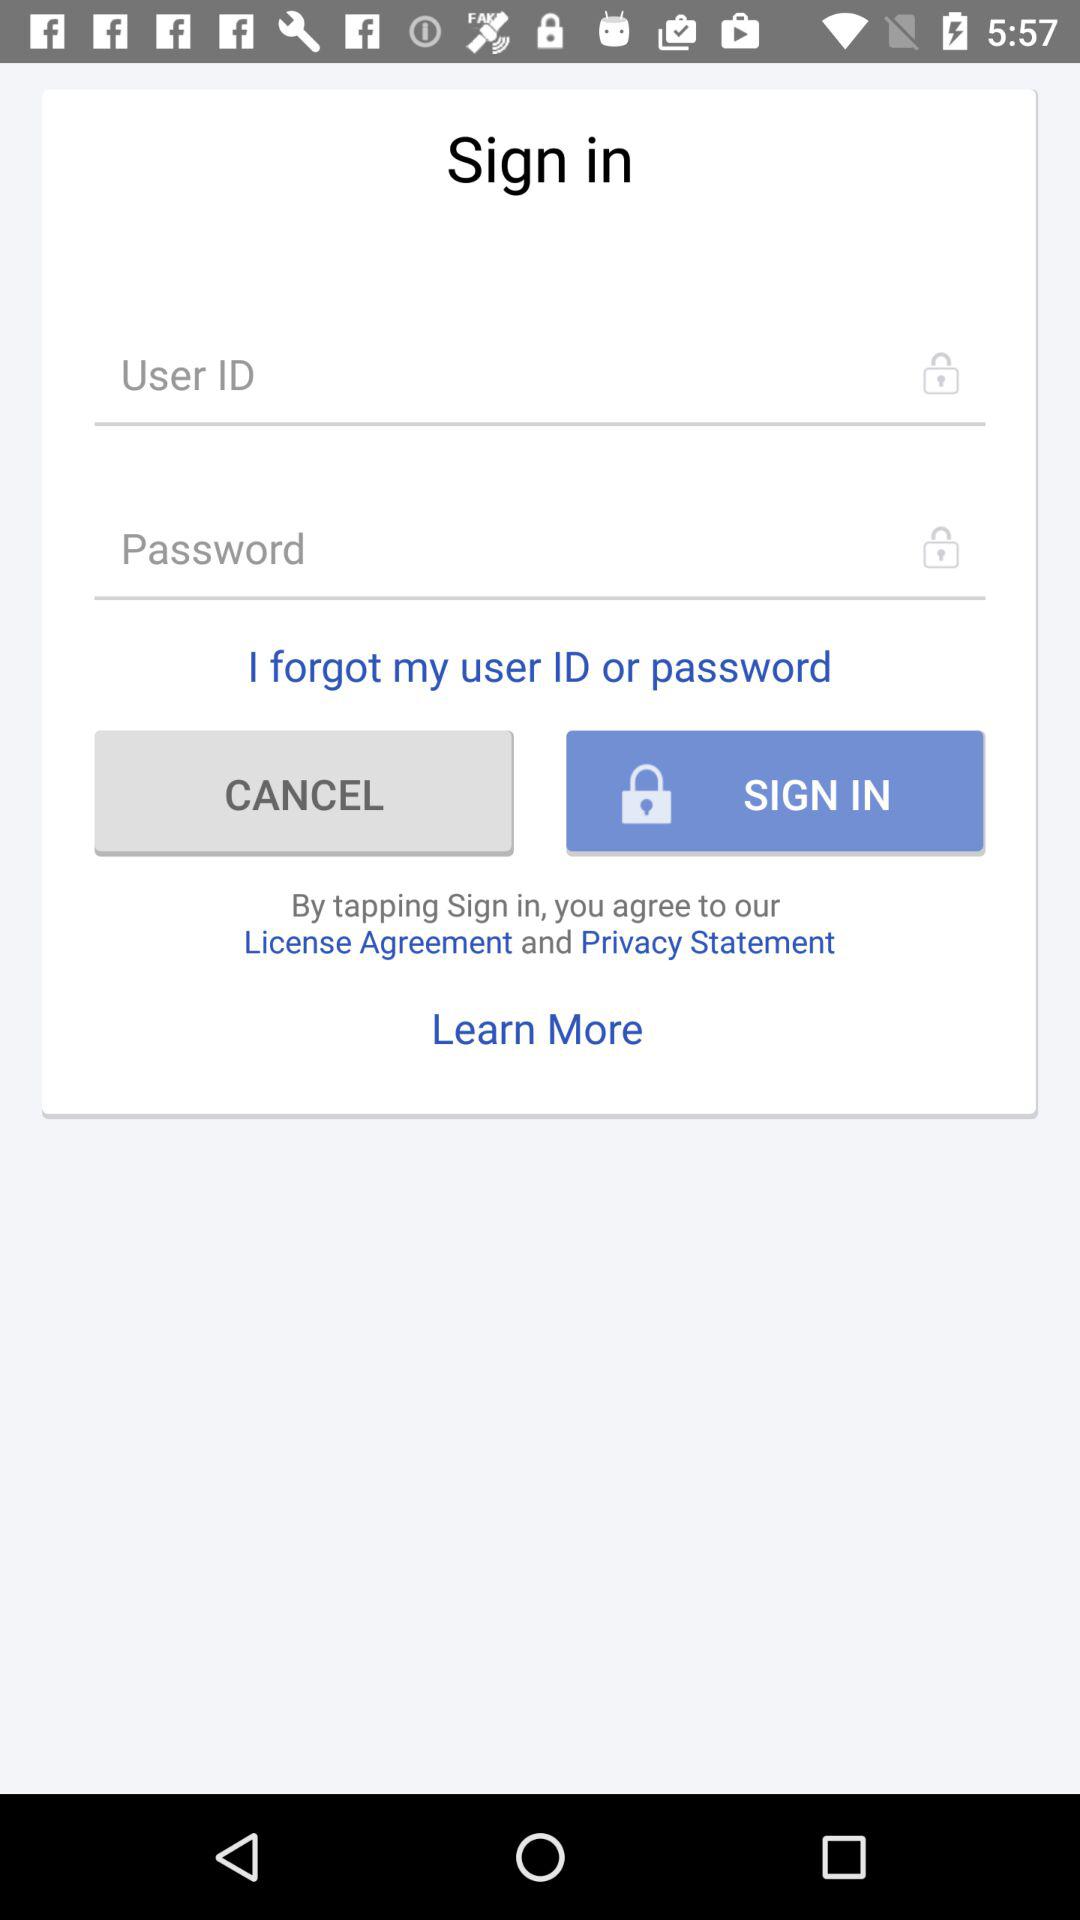  What do you see at coordinates (540, 548) in the screenshot?
I see `enter password` at bounding box center [540, 548].